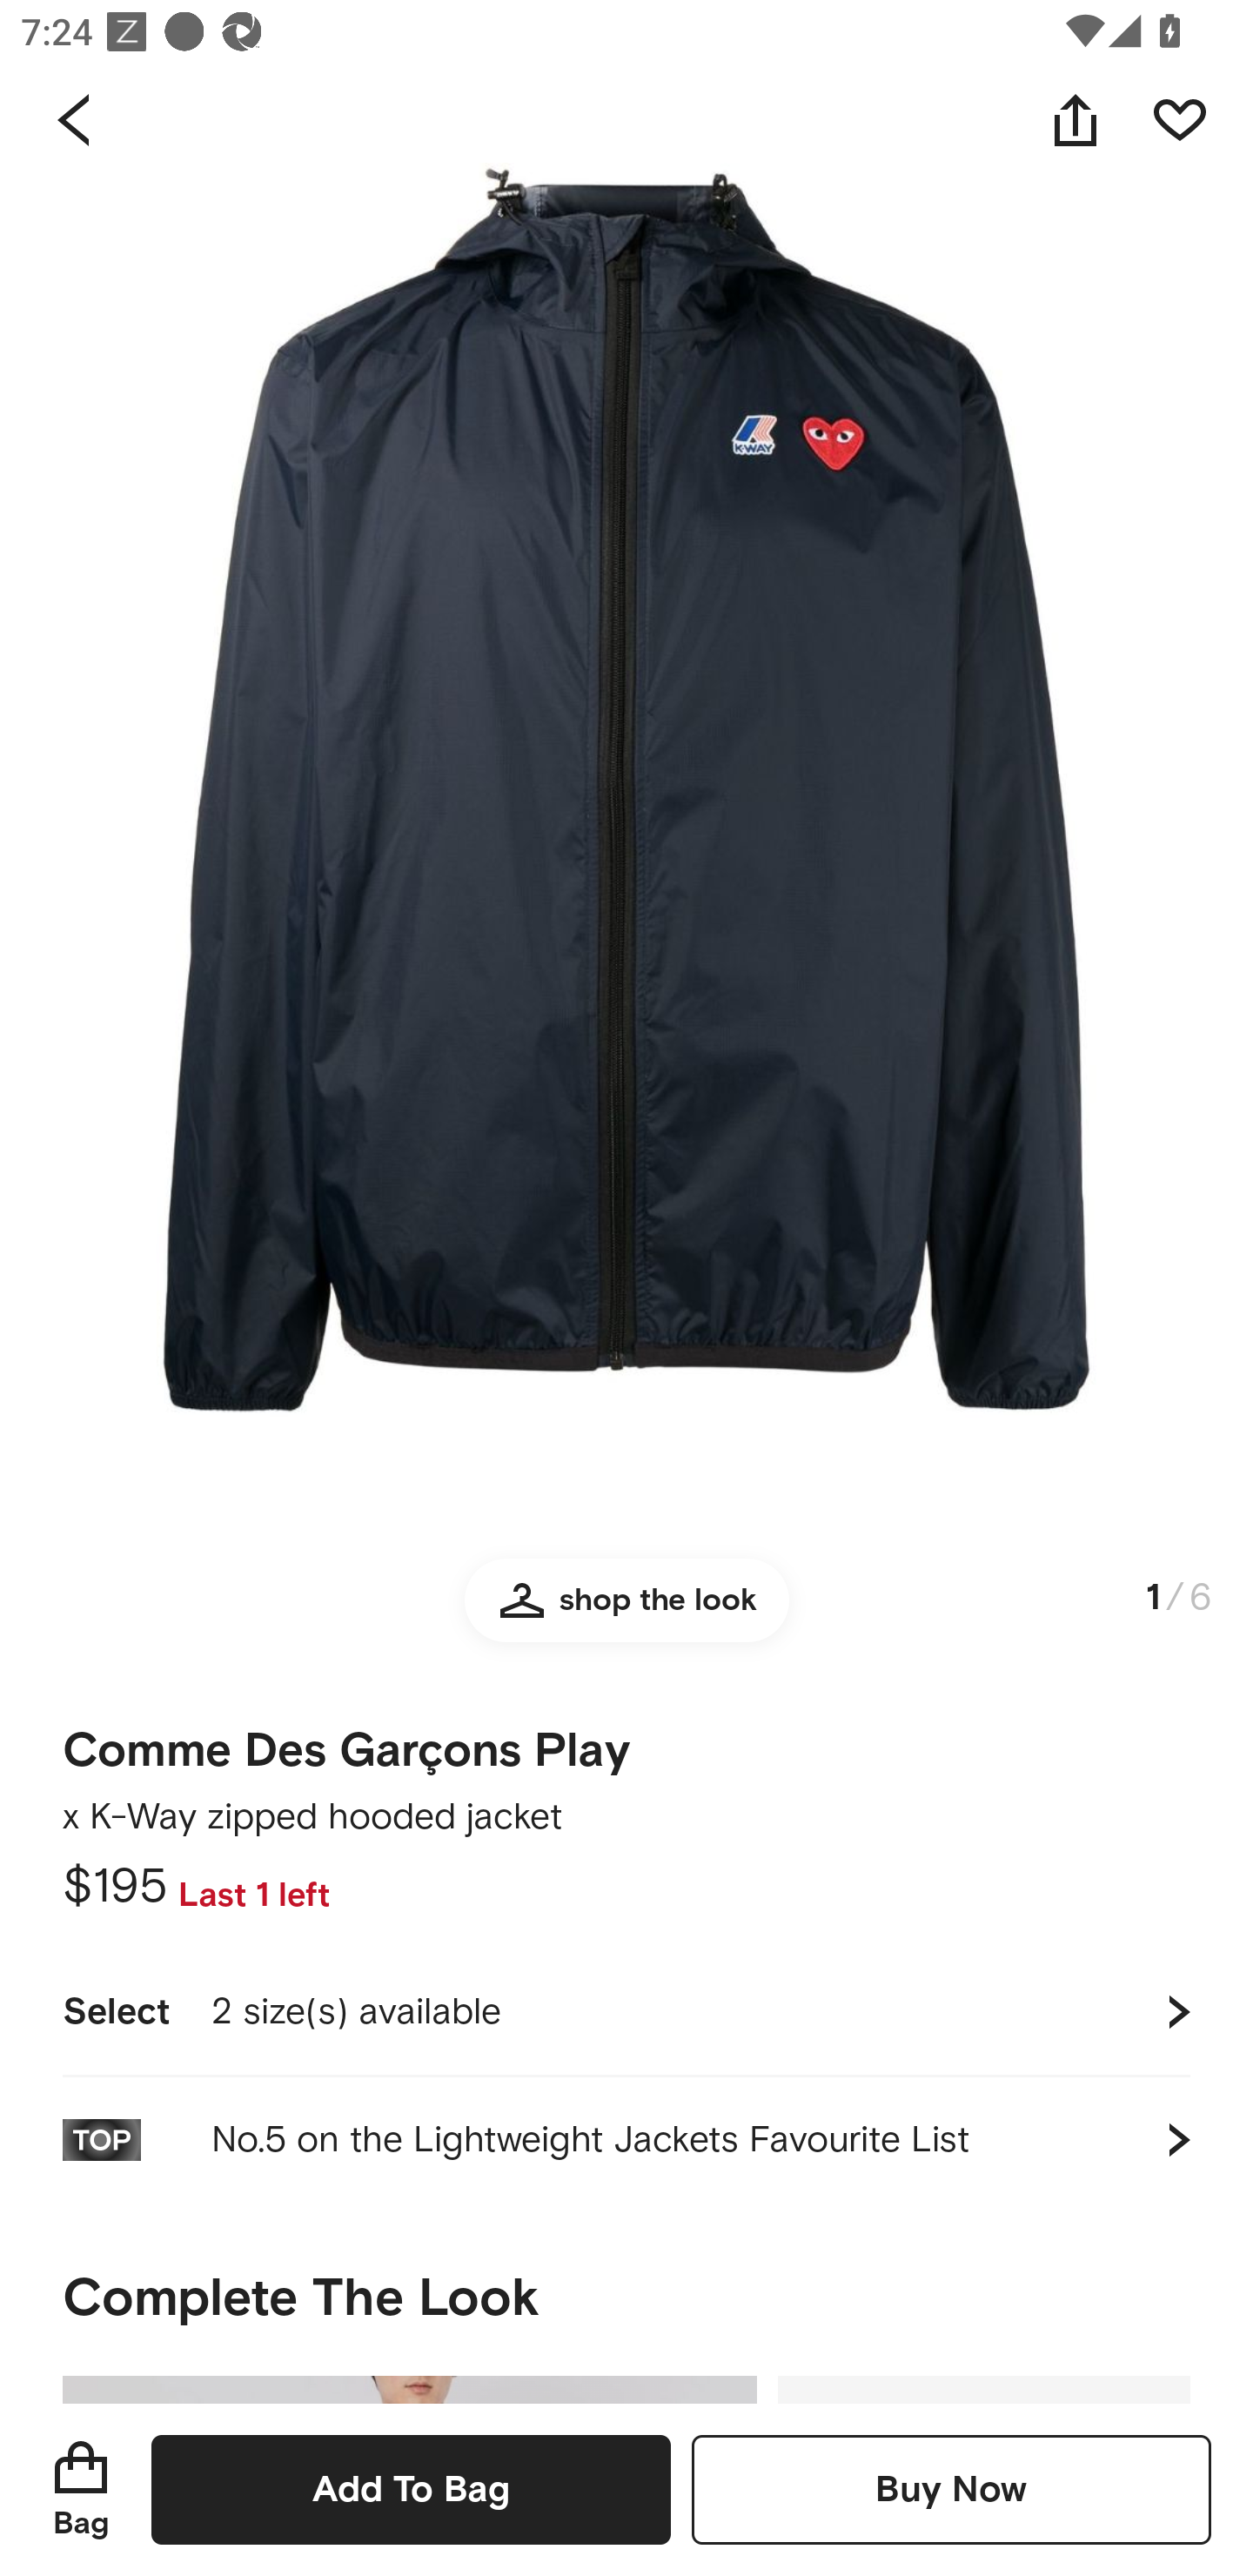 This screenshot has height=2576, width=1253. Describe the element at coordinates (411, 2489) in the screenshot. I see `Add To Bag` at that location.